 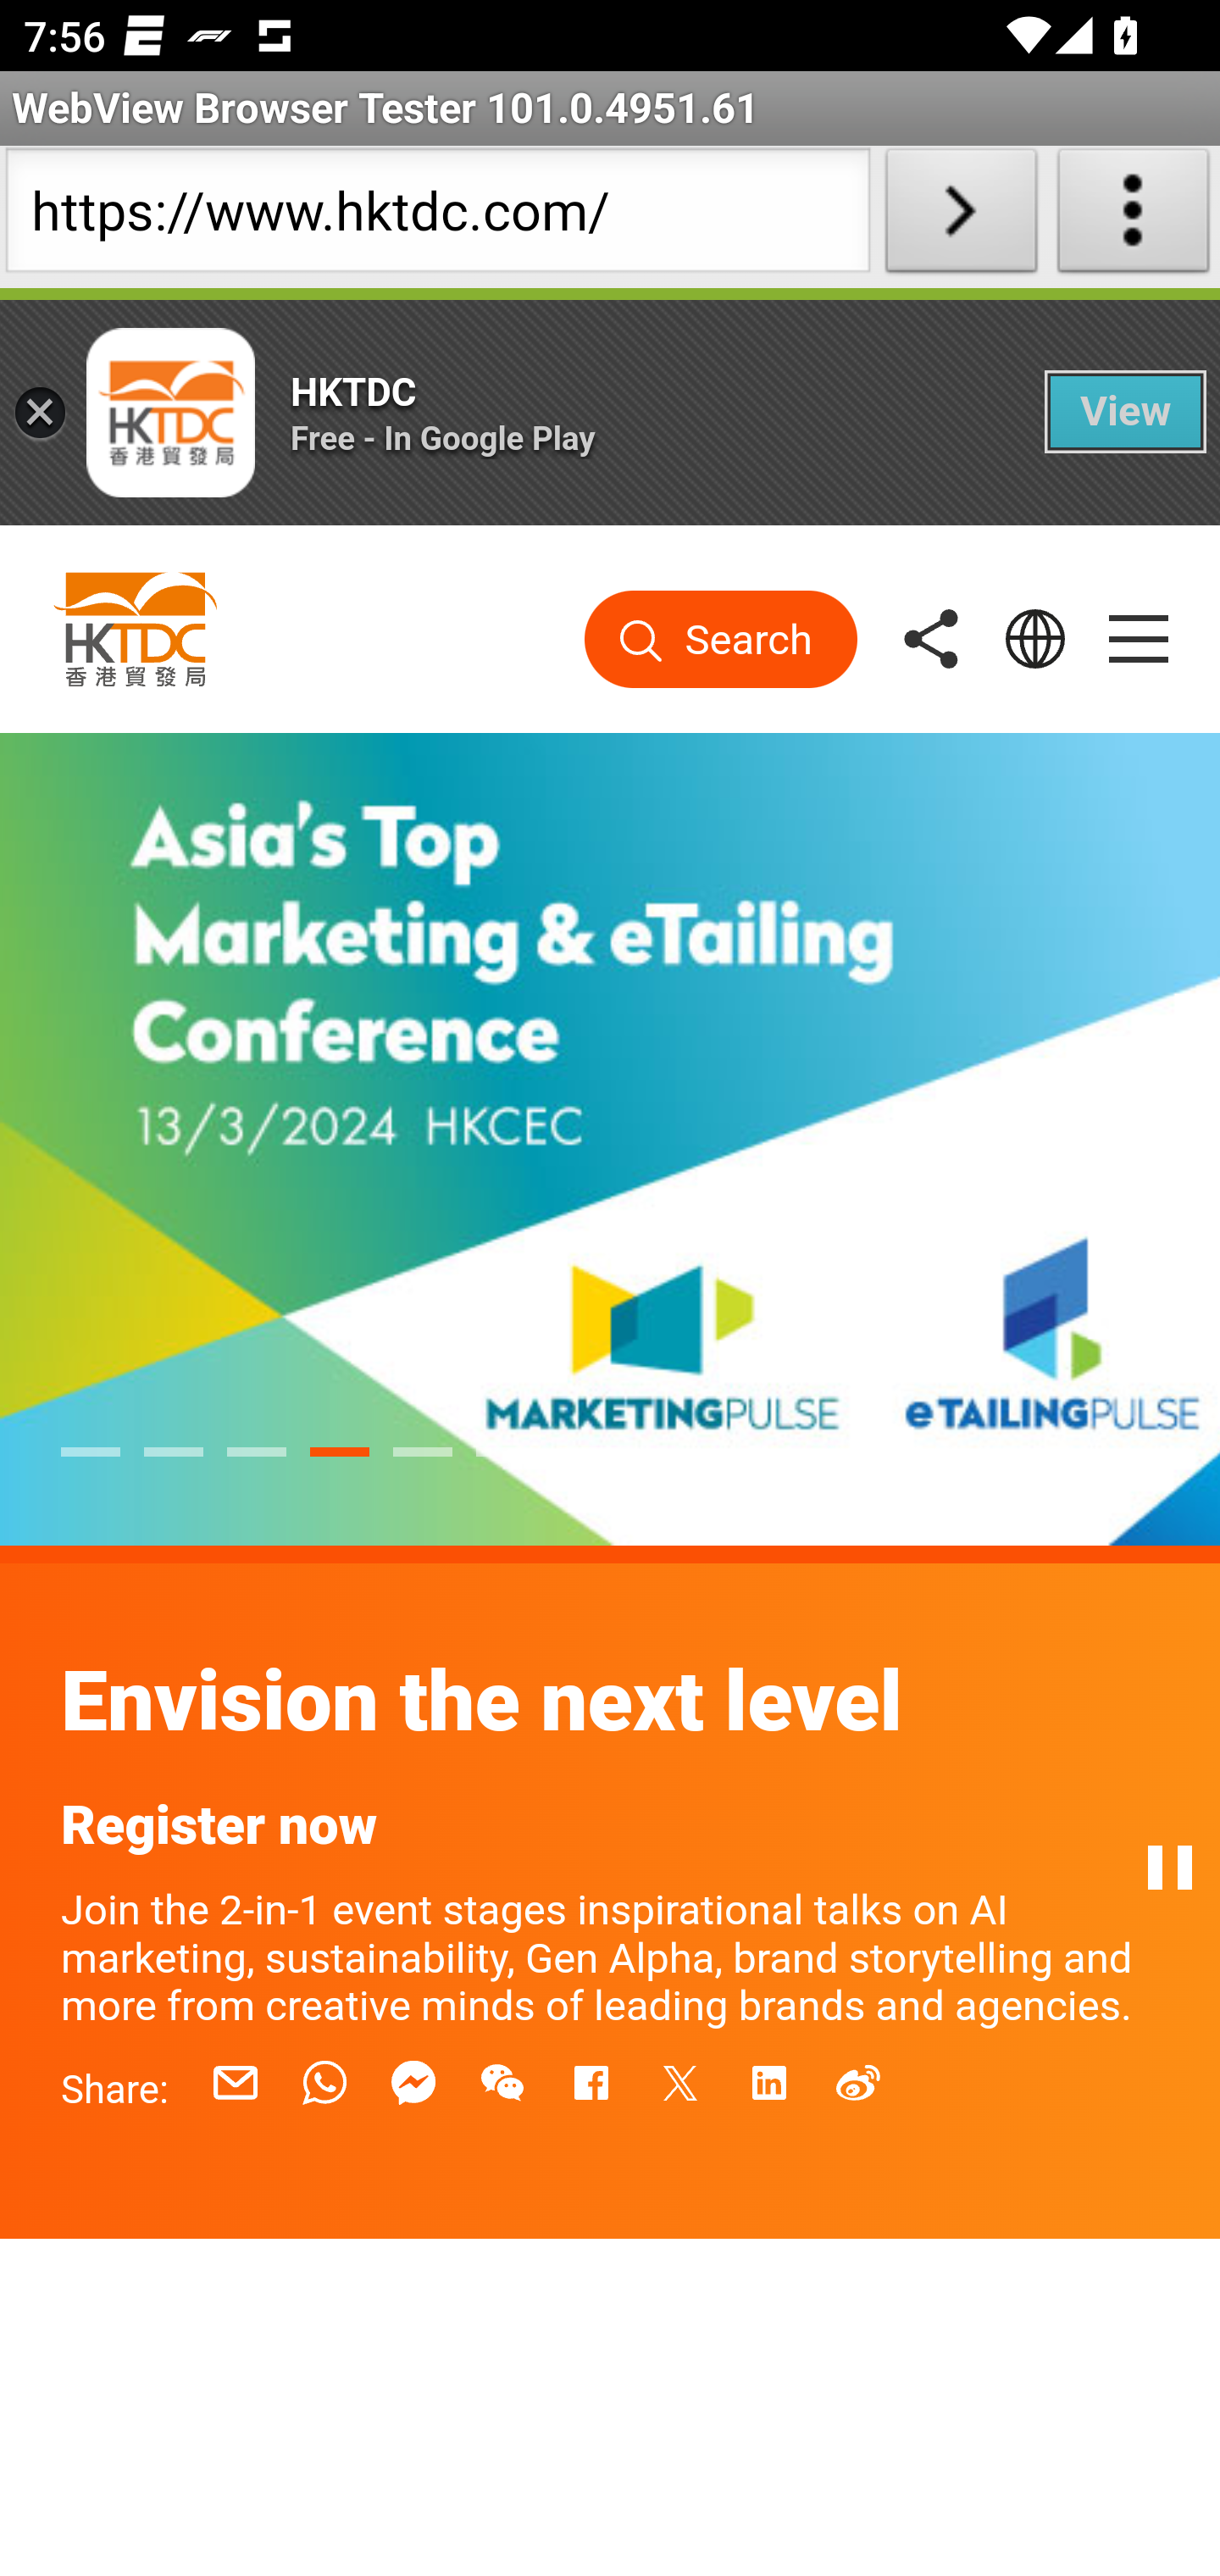 I want to click on 10 highlighted events, so click(x=611, y=1827).